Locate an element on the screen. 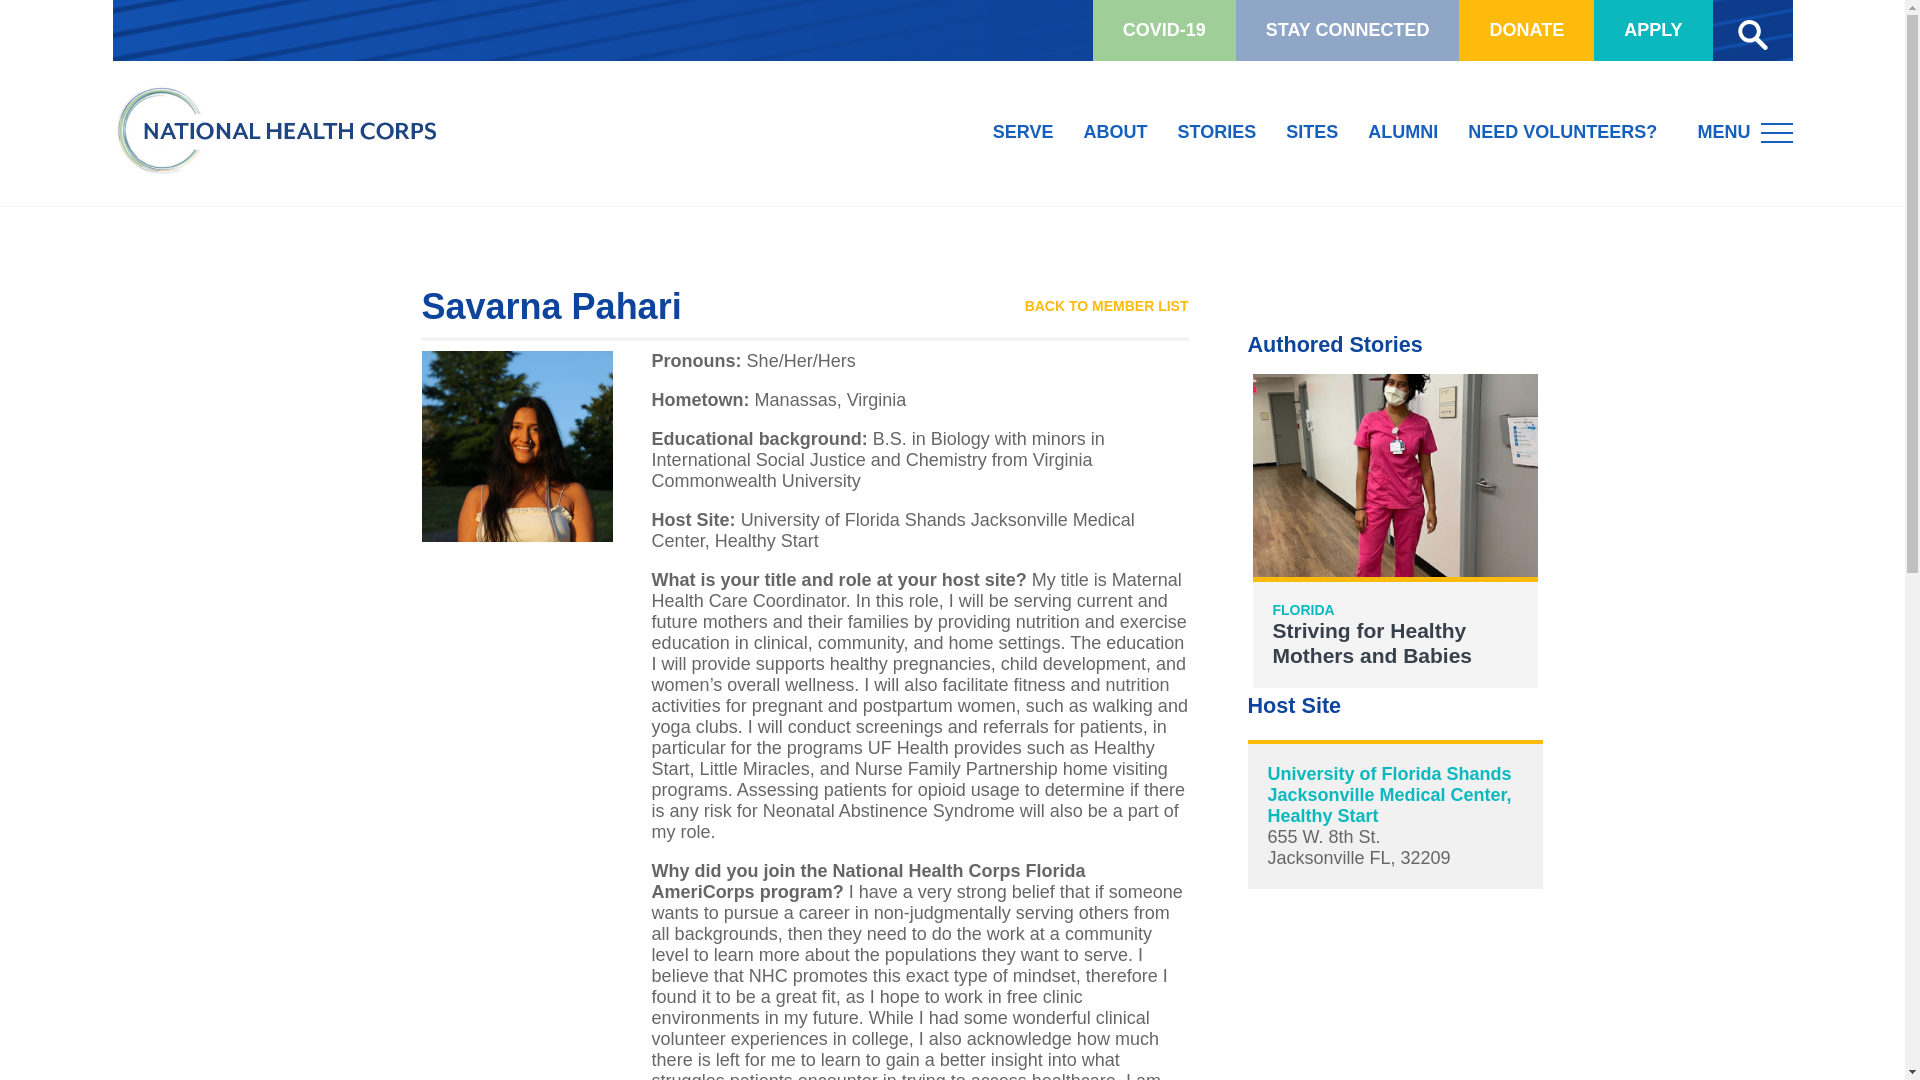  DONATE is located at coordinates (1562, 133).